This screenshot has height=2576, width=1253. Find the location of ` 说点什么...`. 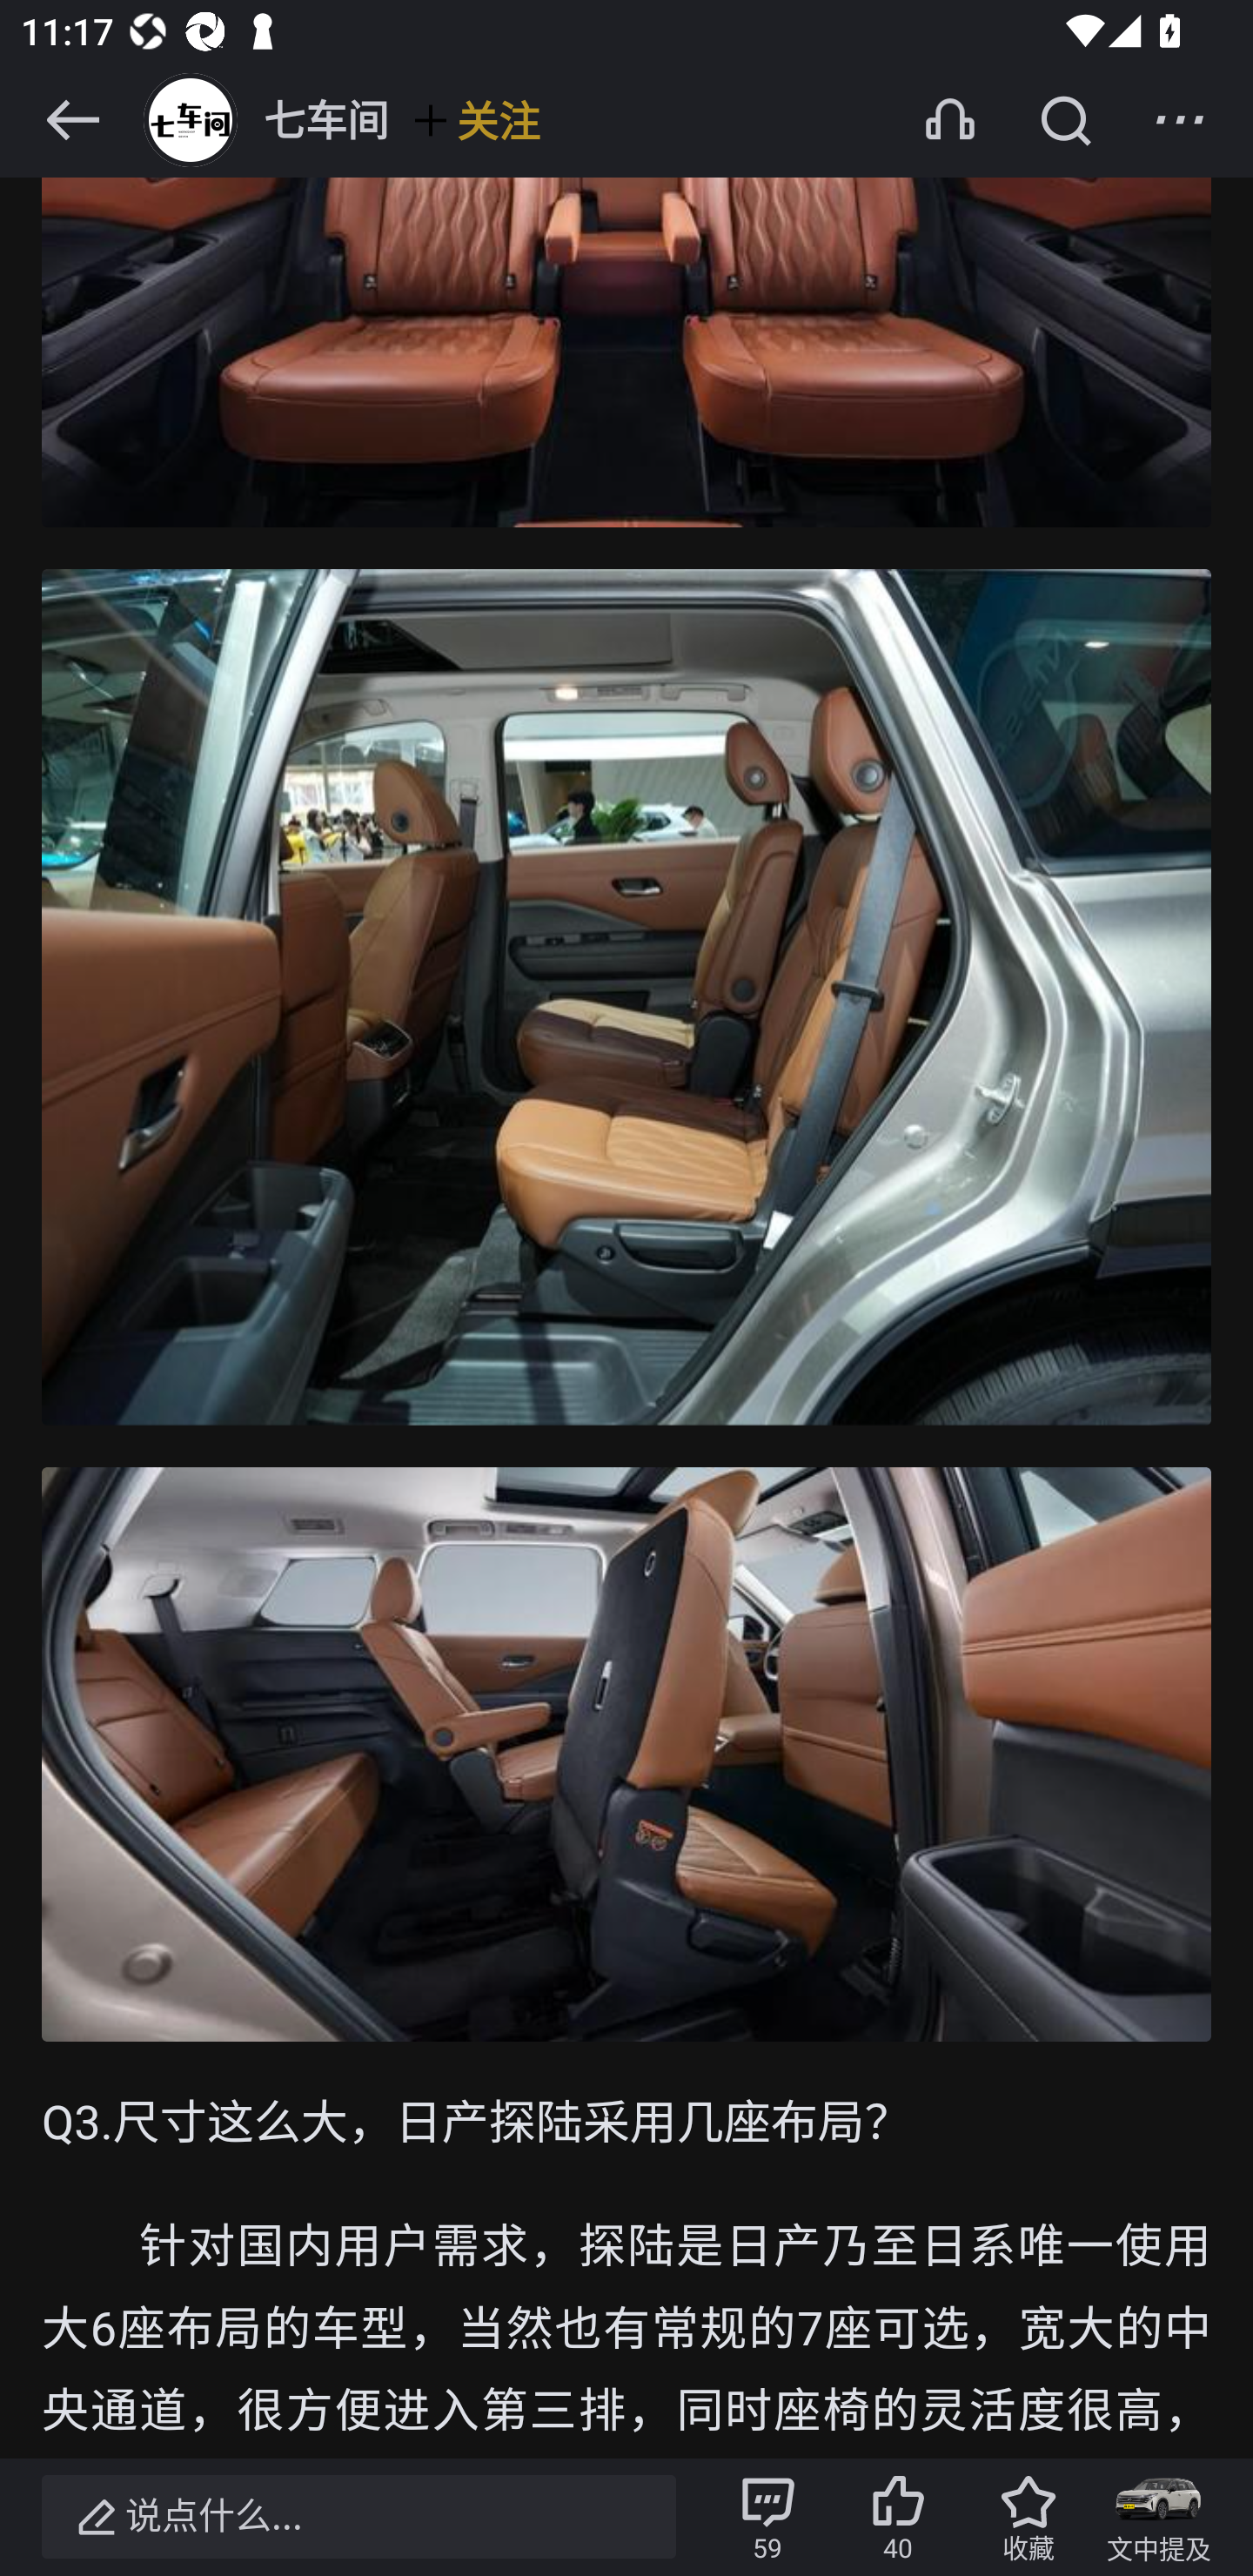

 说点什么... is located at coordinates (358, 2517).